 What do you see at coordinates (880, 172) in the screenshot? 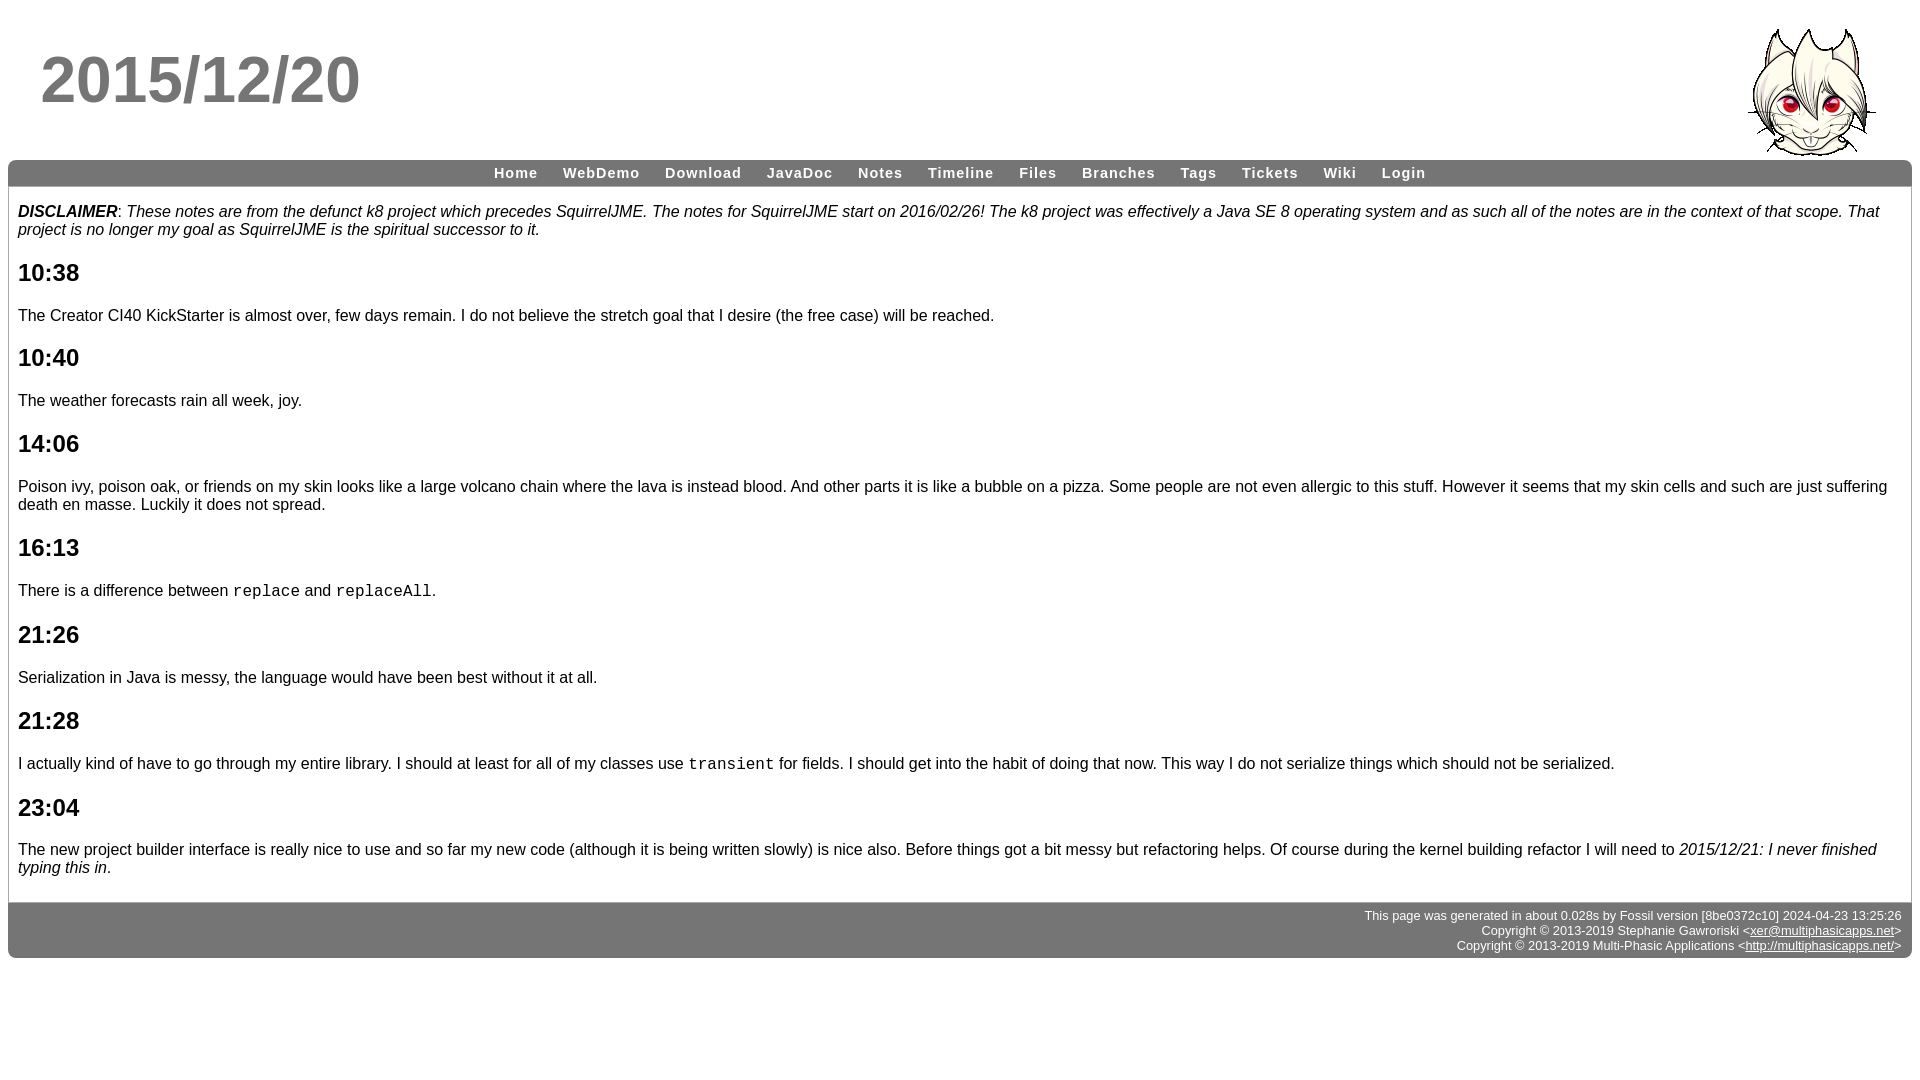
I see `Notes` at bounding box center [880, 172].